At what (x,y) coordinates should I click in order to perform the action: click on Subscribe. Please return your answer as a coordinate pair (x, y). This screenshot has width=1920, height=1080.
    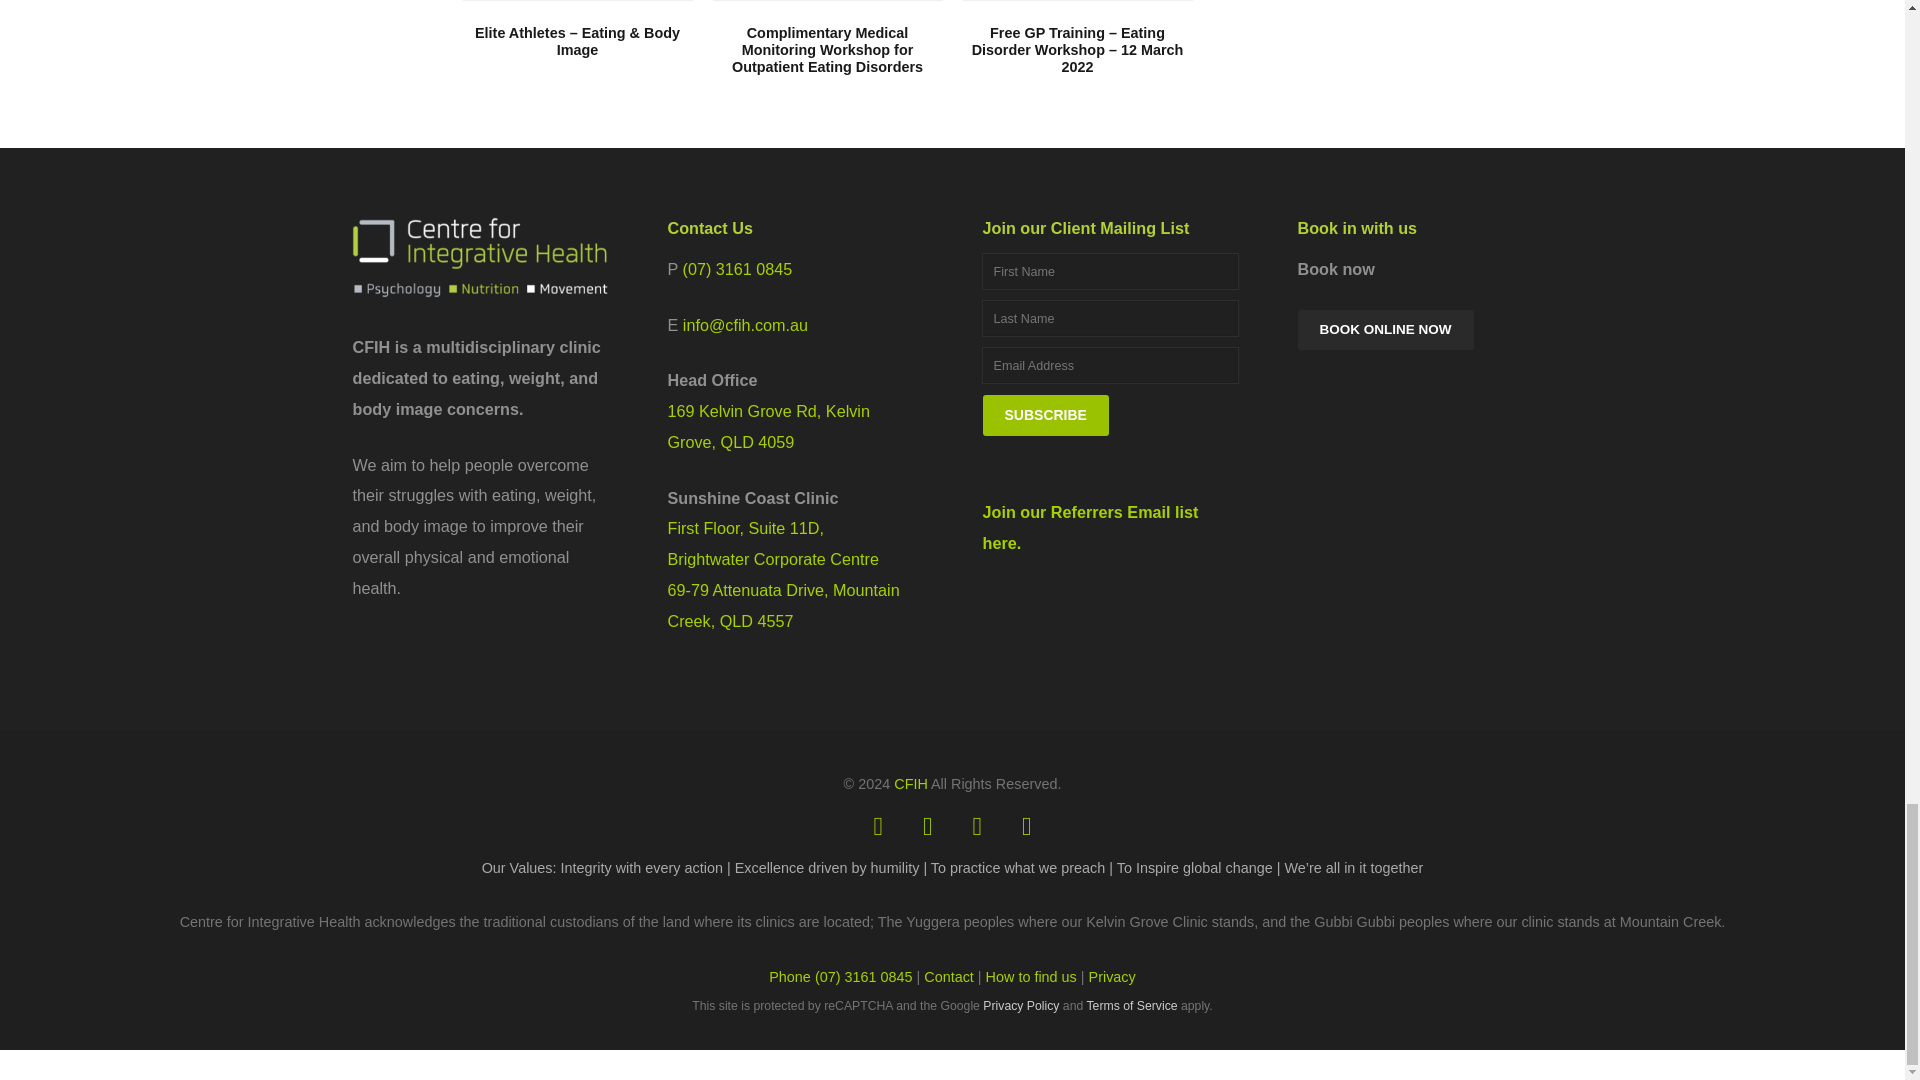
    Looking at the image, I should click on (1044, 416).